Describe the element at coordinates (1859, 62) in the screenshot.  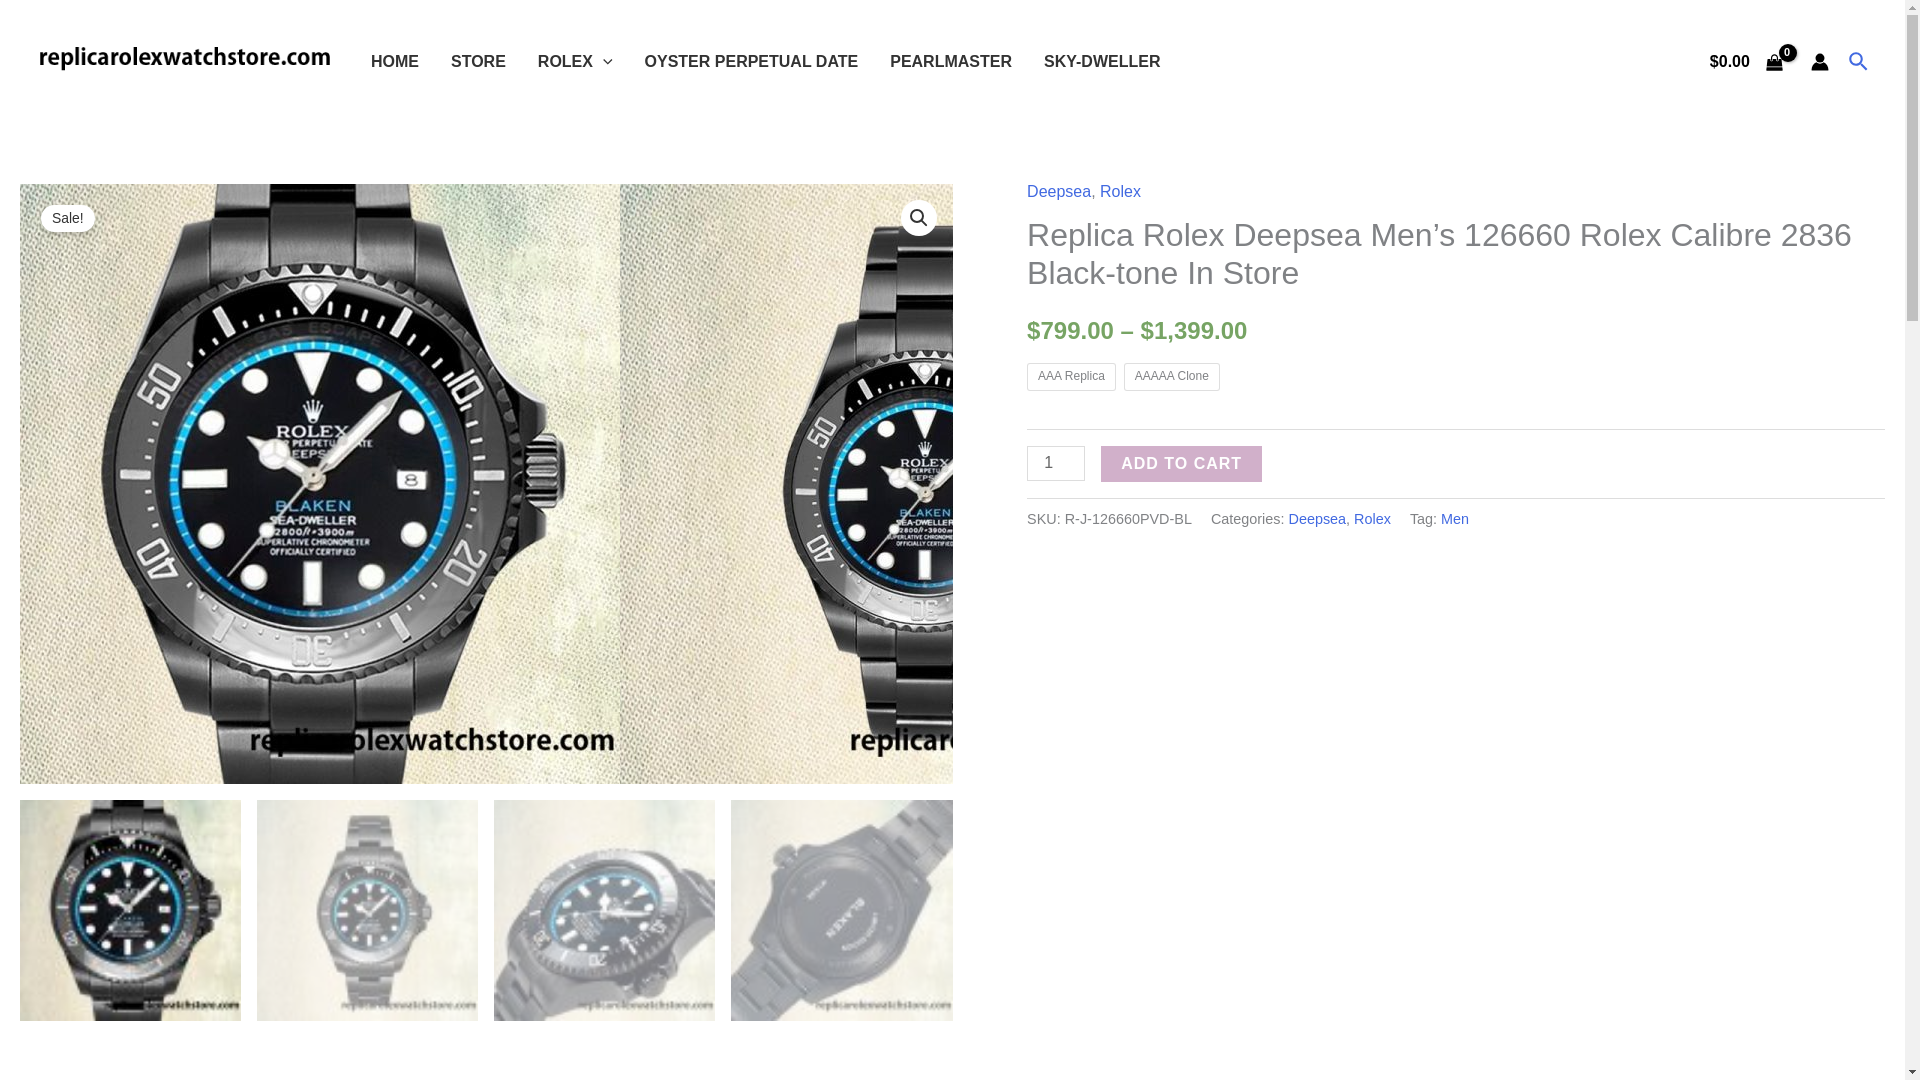
I see `Search` at that location.